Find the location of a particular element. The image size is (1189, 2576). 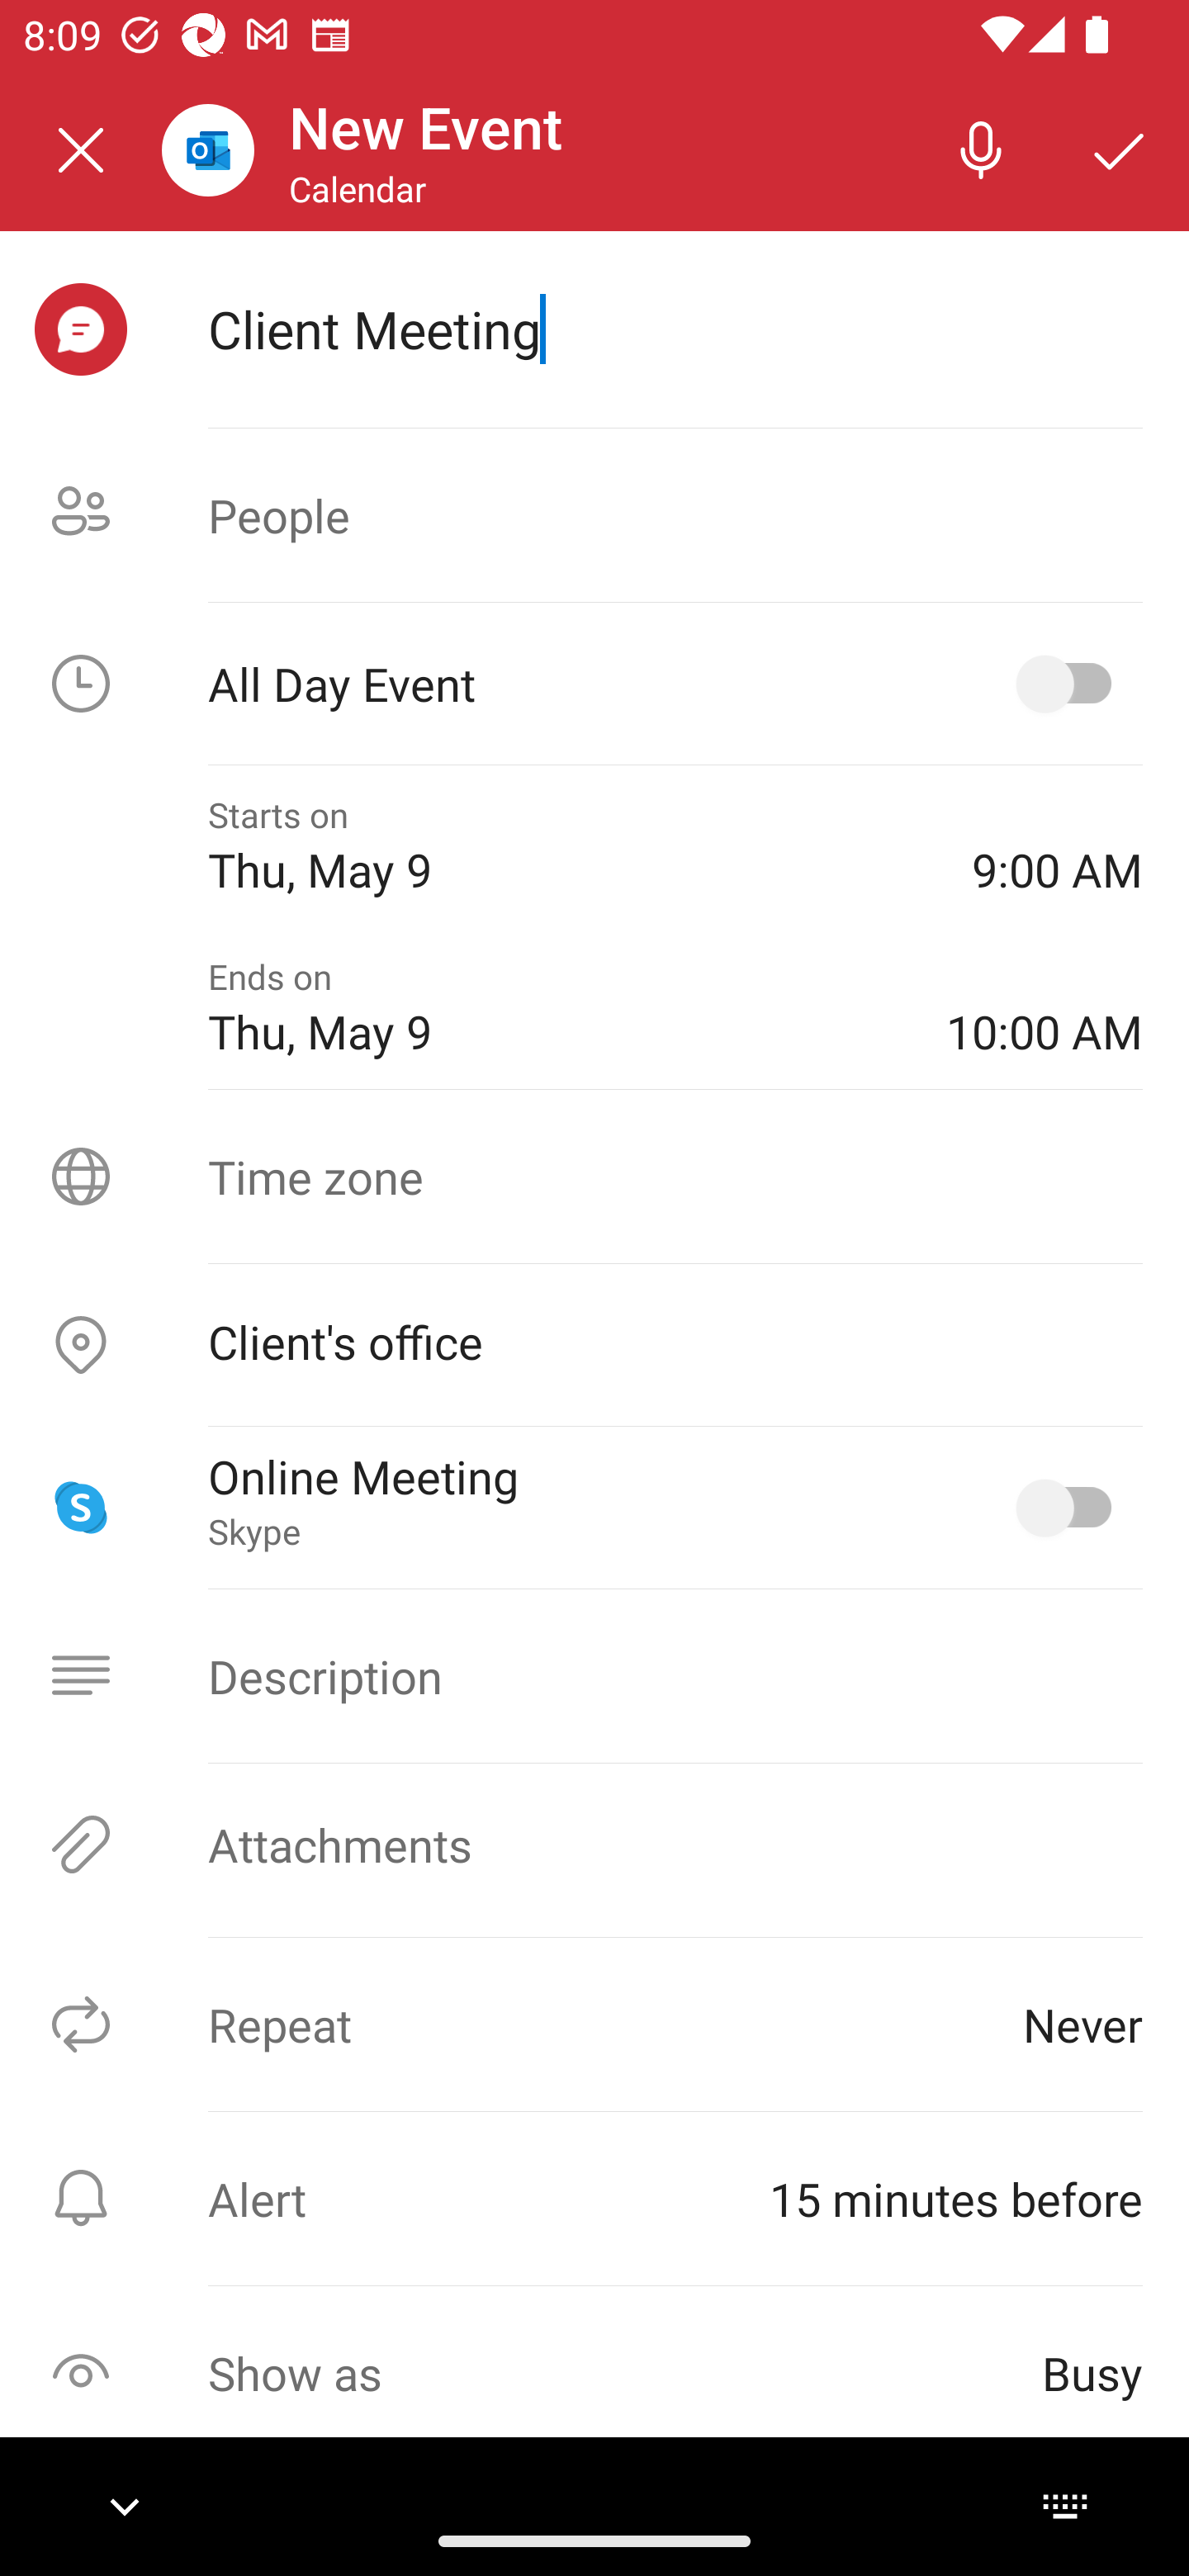

Time zone is located at coordinates (594, 1176).